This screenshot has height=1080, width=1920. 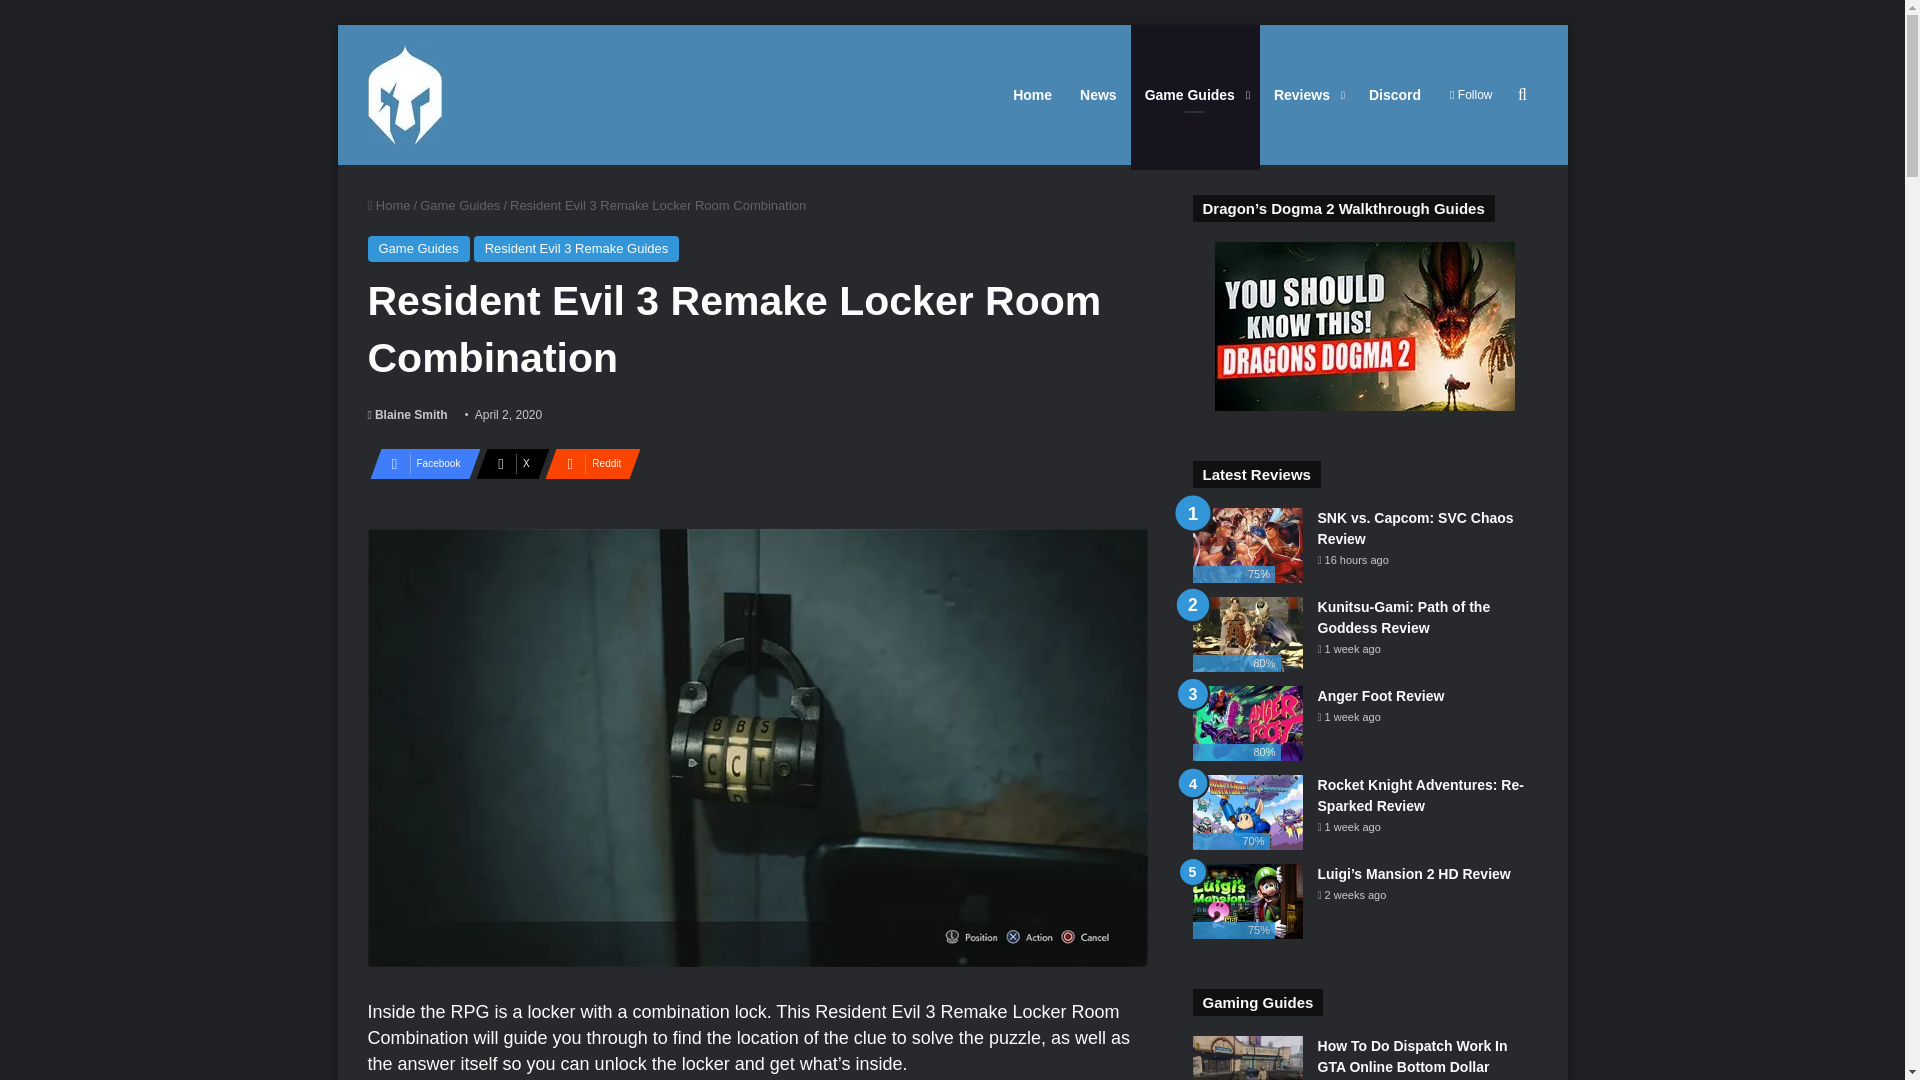 What do you see at coordinates (1194, 94) in the screenshot?
I see `Game Guides` at bounding box center [1194, 94].